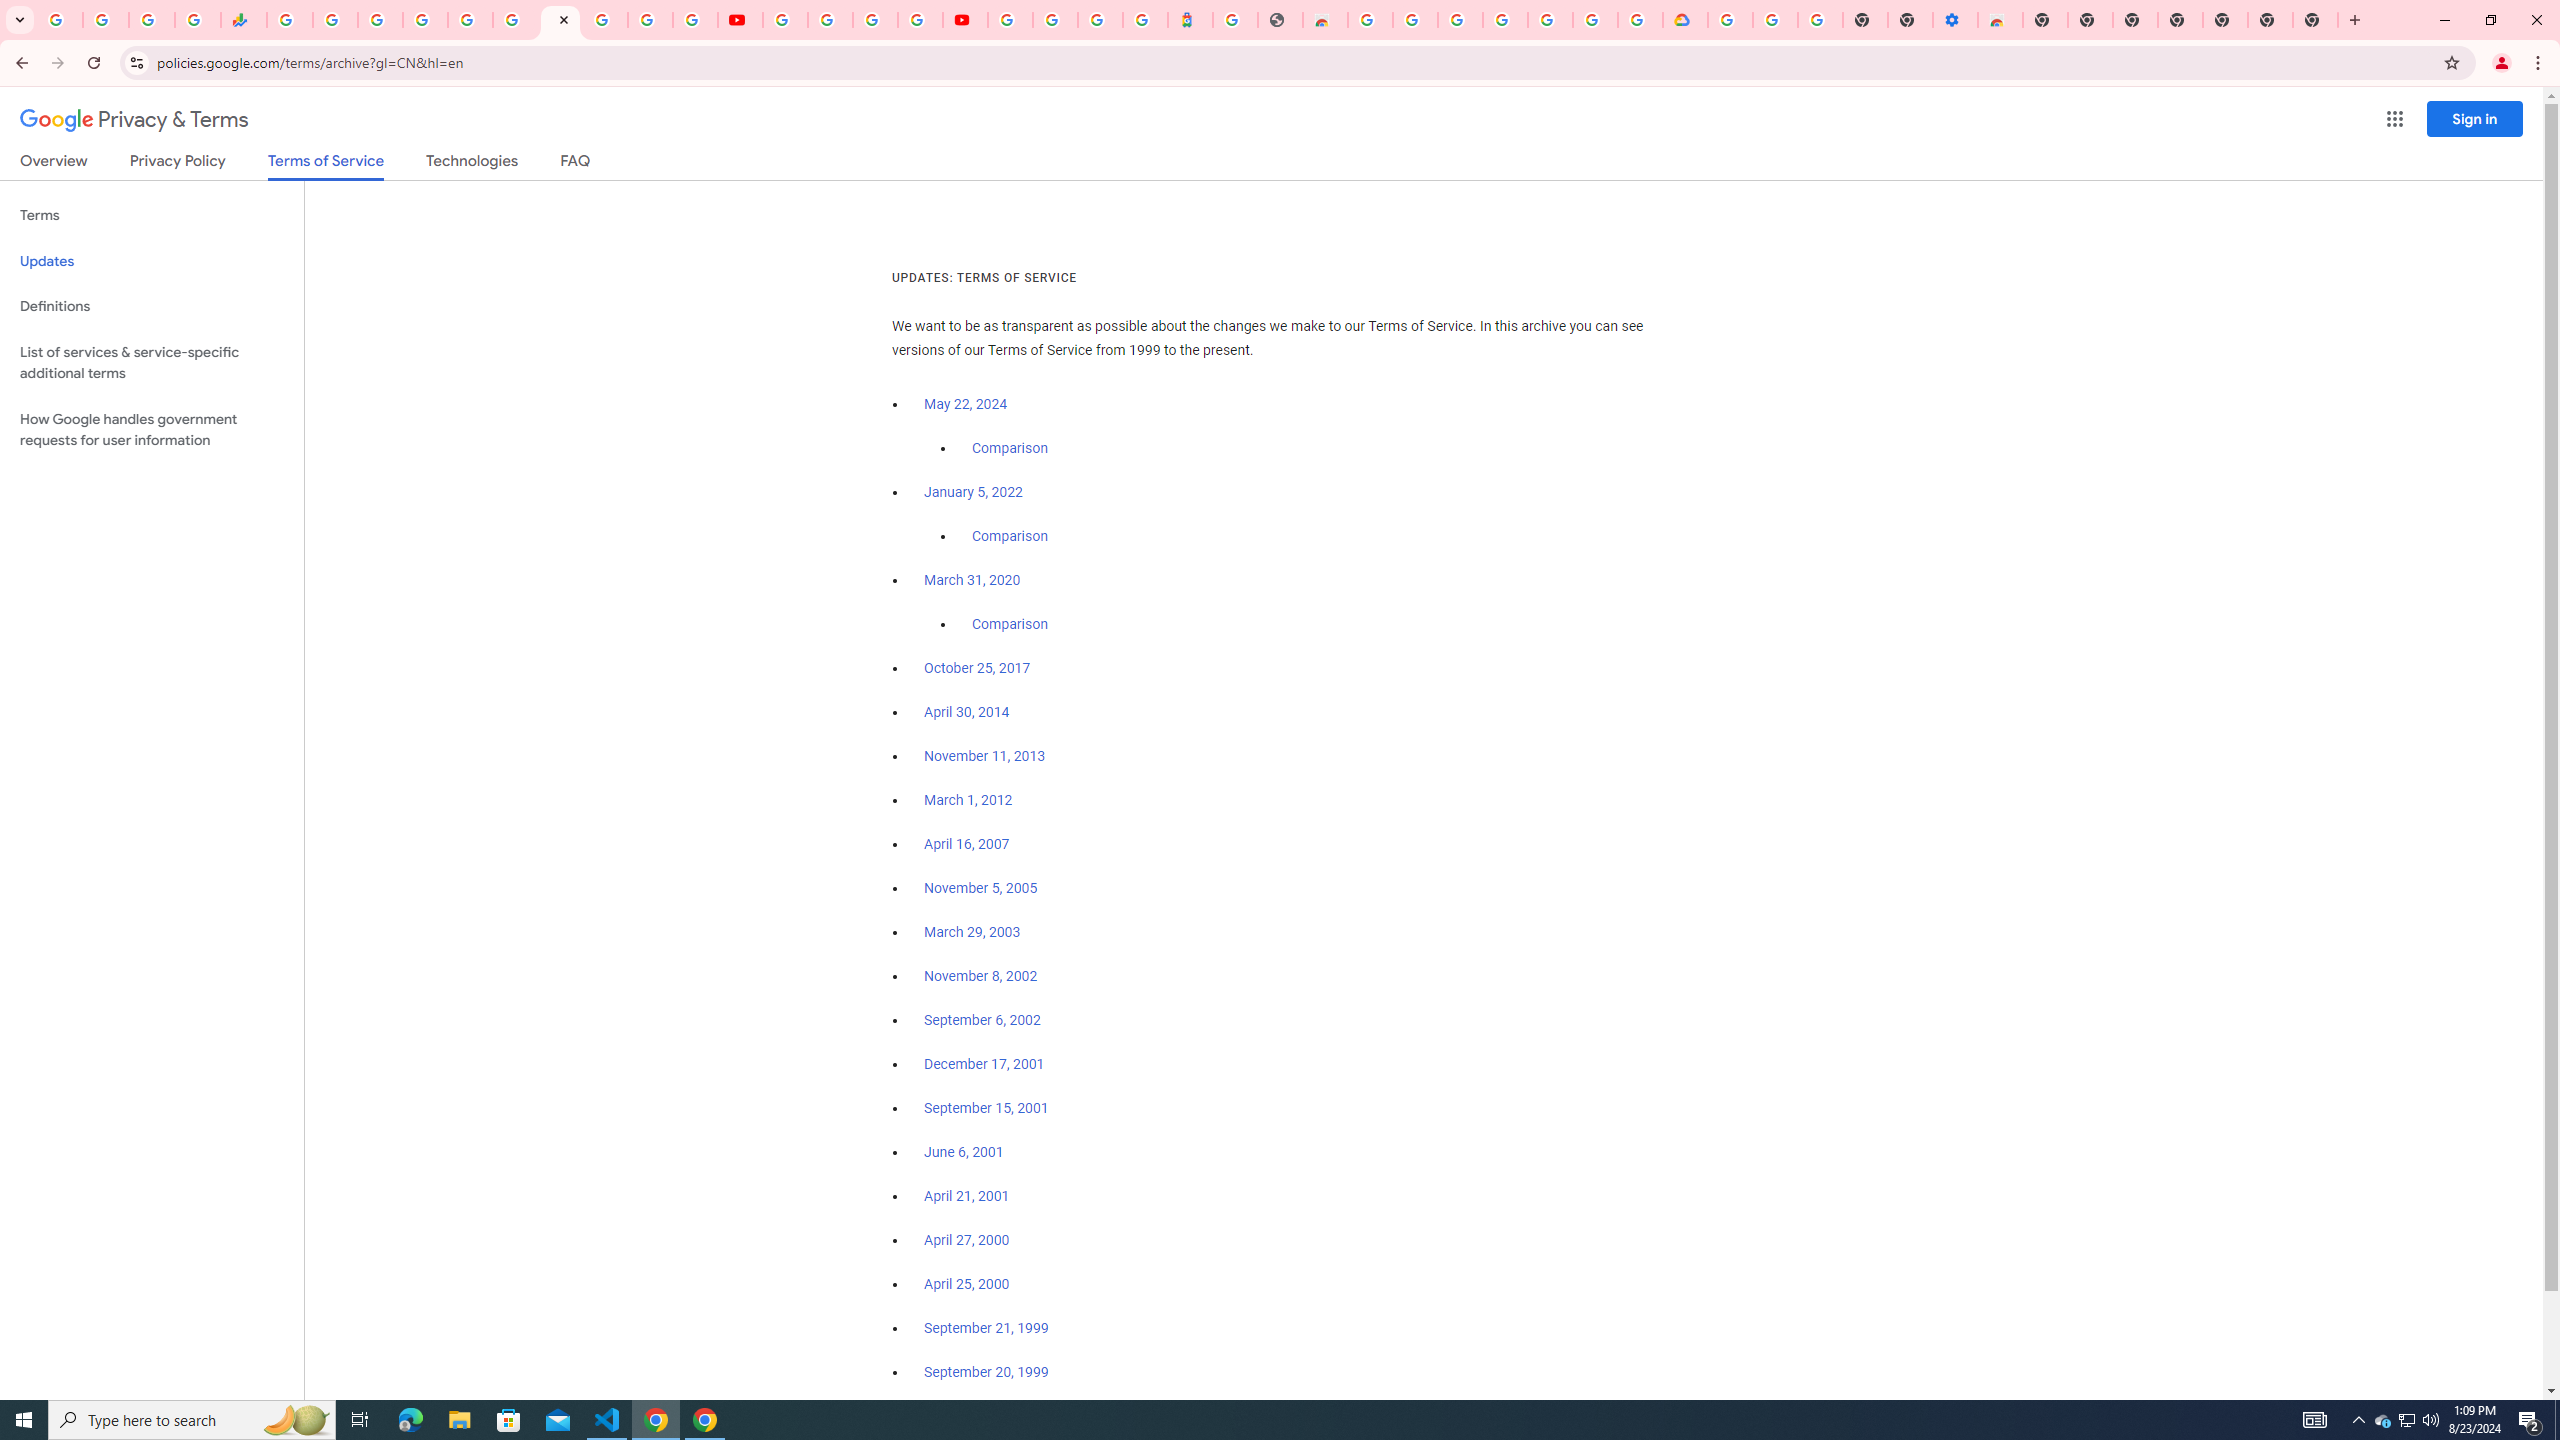 This screenshot has width=2560, height=1440. I want to click on June 6, 2001, so click(964, 1152).